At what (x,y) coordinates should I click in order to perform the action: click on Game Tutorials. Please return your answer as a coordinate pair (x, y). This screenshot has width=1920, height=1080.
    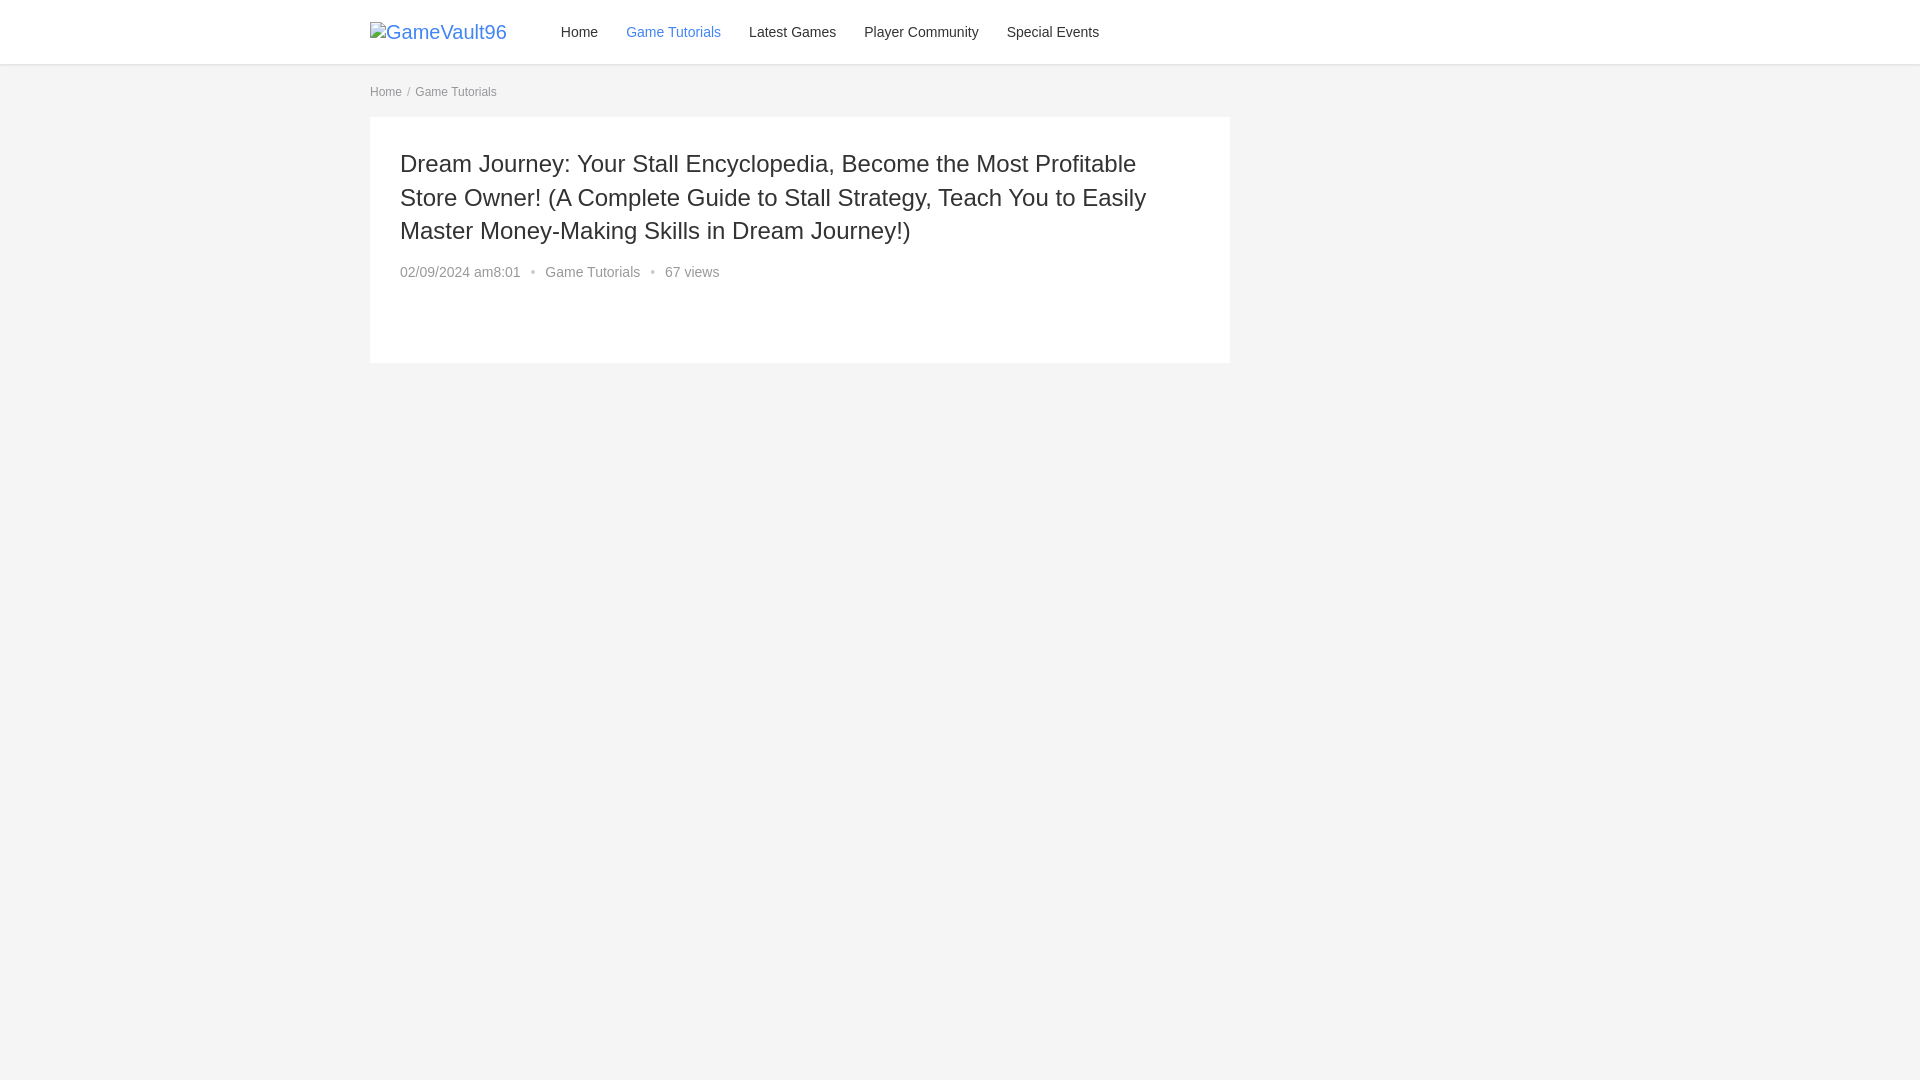
    Looking at the image, I should click on (674, 32).